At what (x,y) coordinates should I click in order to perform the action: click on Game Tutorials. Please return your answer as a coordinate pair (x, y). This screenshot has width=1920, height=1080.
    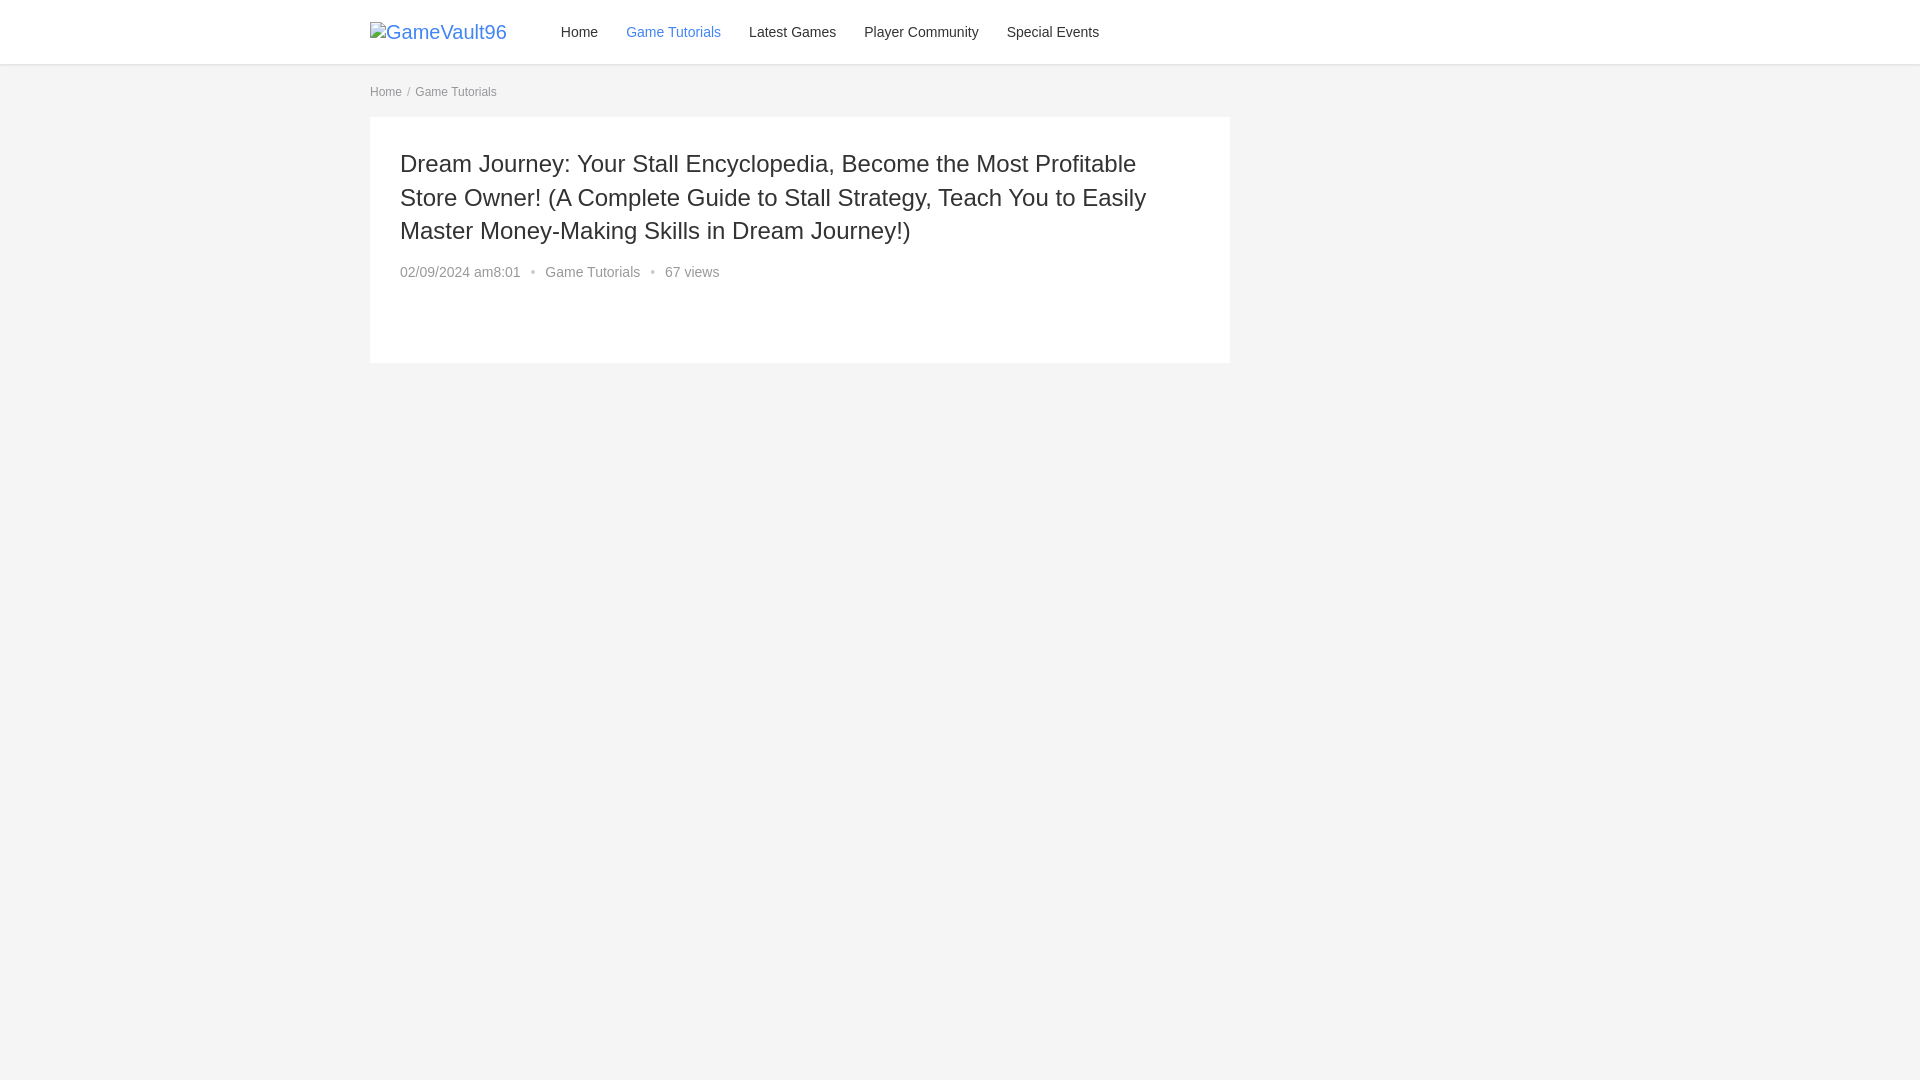
    Looking at the image, I should click on (674, 32).